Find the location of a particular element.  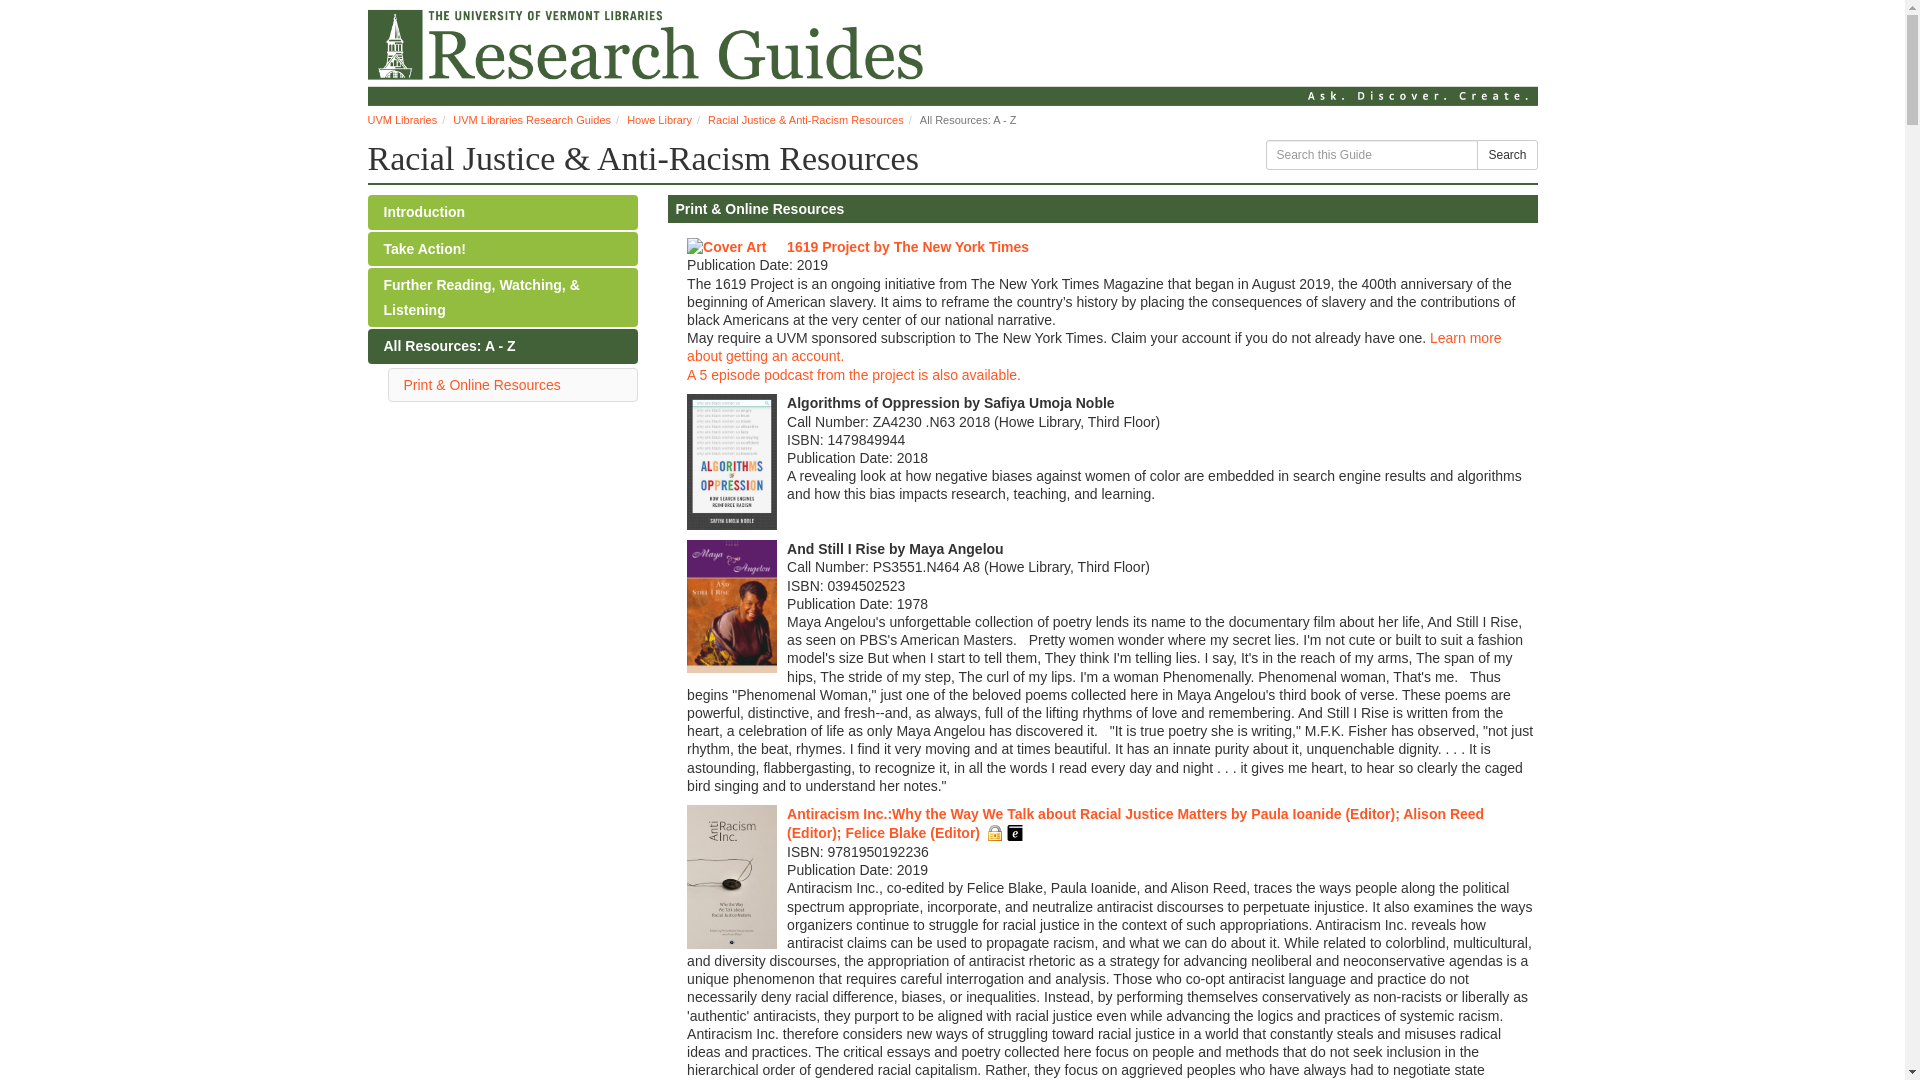

Howe Library main website is located at coordinates (952, 52).